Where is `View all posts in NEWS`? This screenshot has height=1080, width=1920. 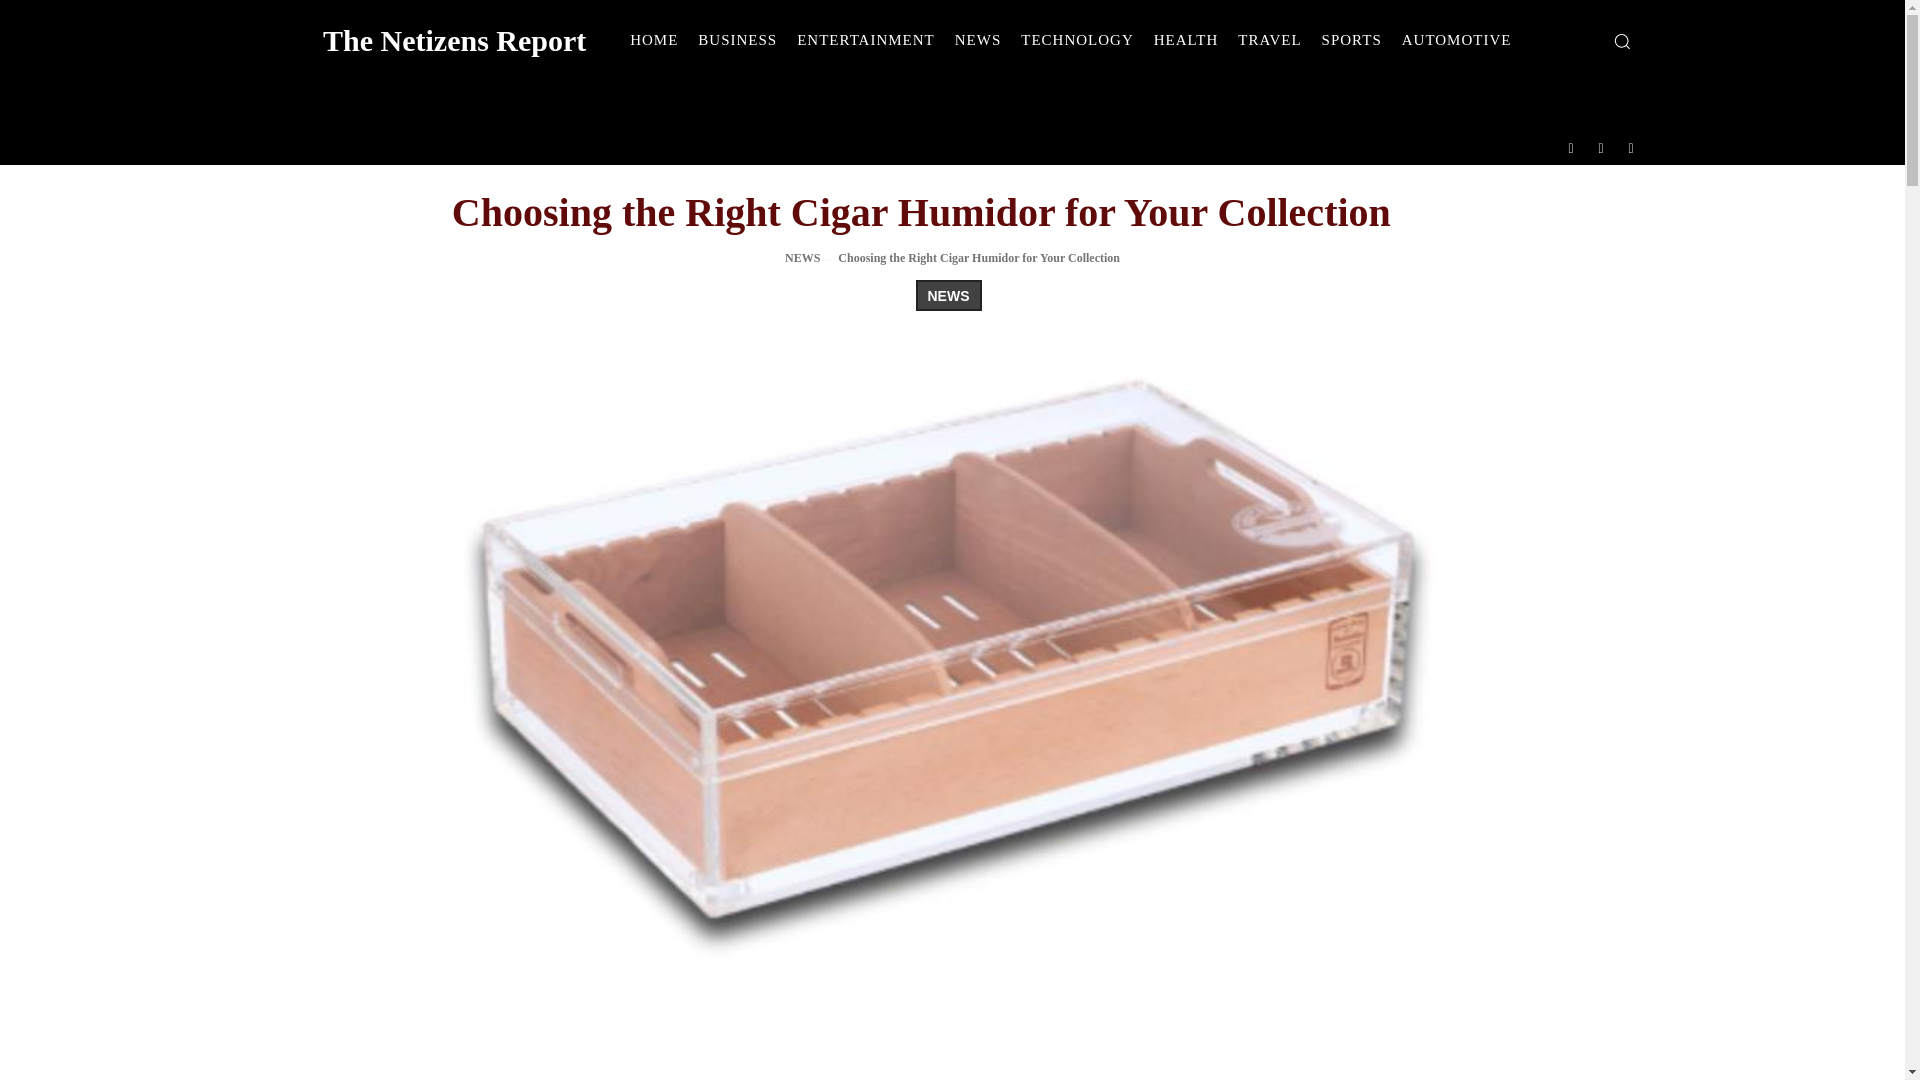
View all posts in NEWS is located at coordinates (802, 257).